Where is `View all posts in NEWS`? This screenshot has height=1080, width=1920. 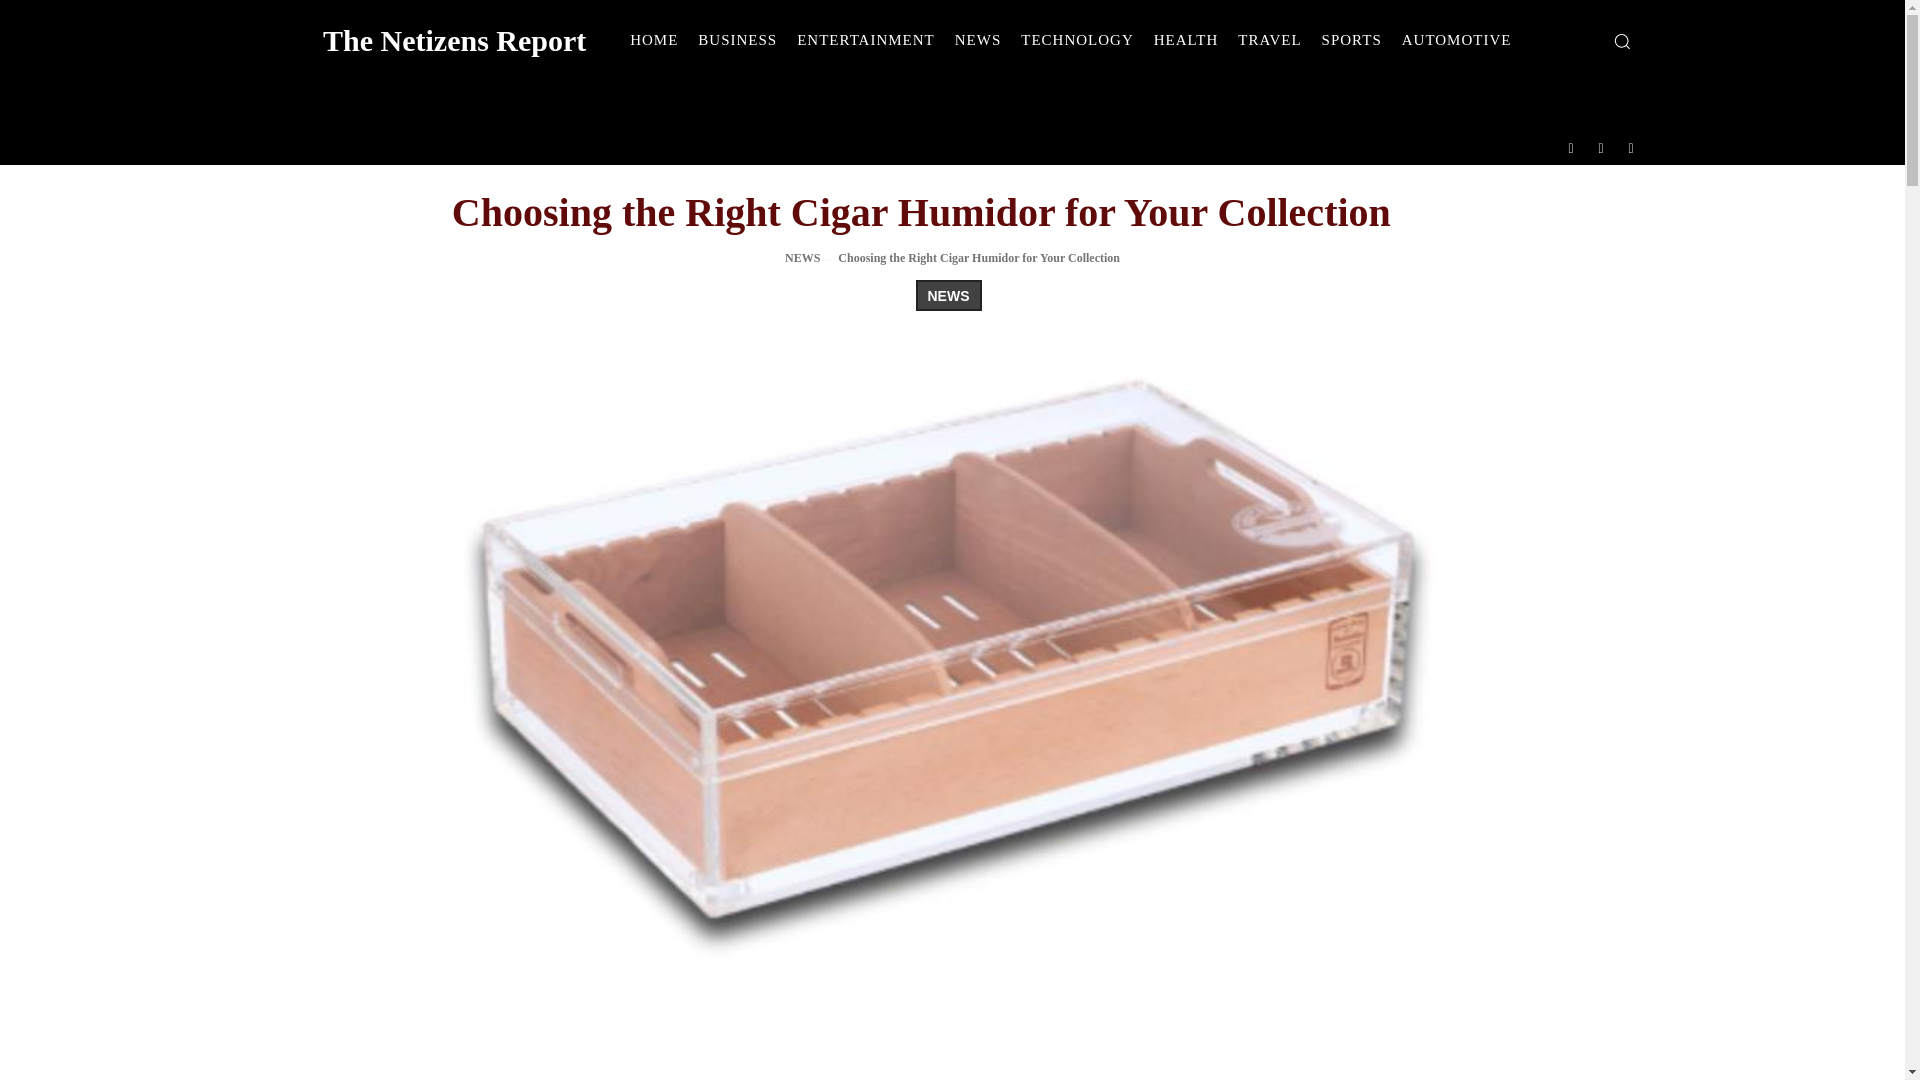
View all posts in NEWS is located at coordinates (802, 257).